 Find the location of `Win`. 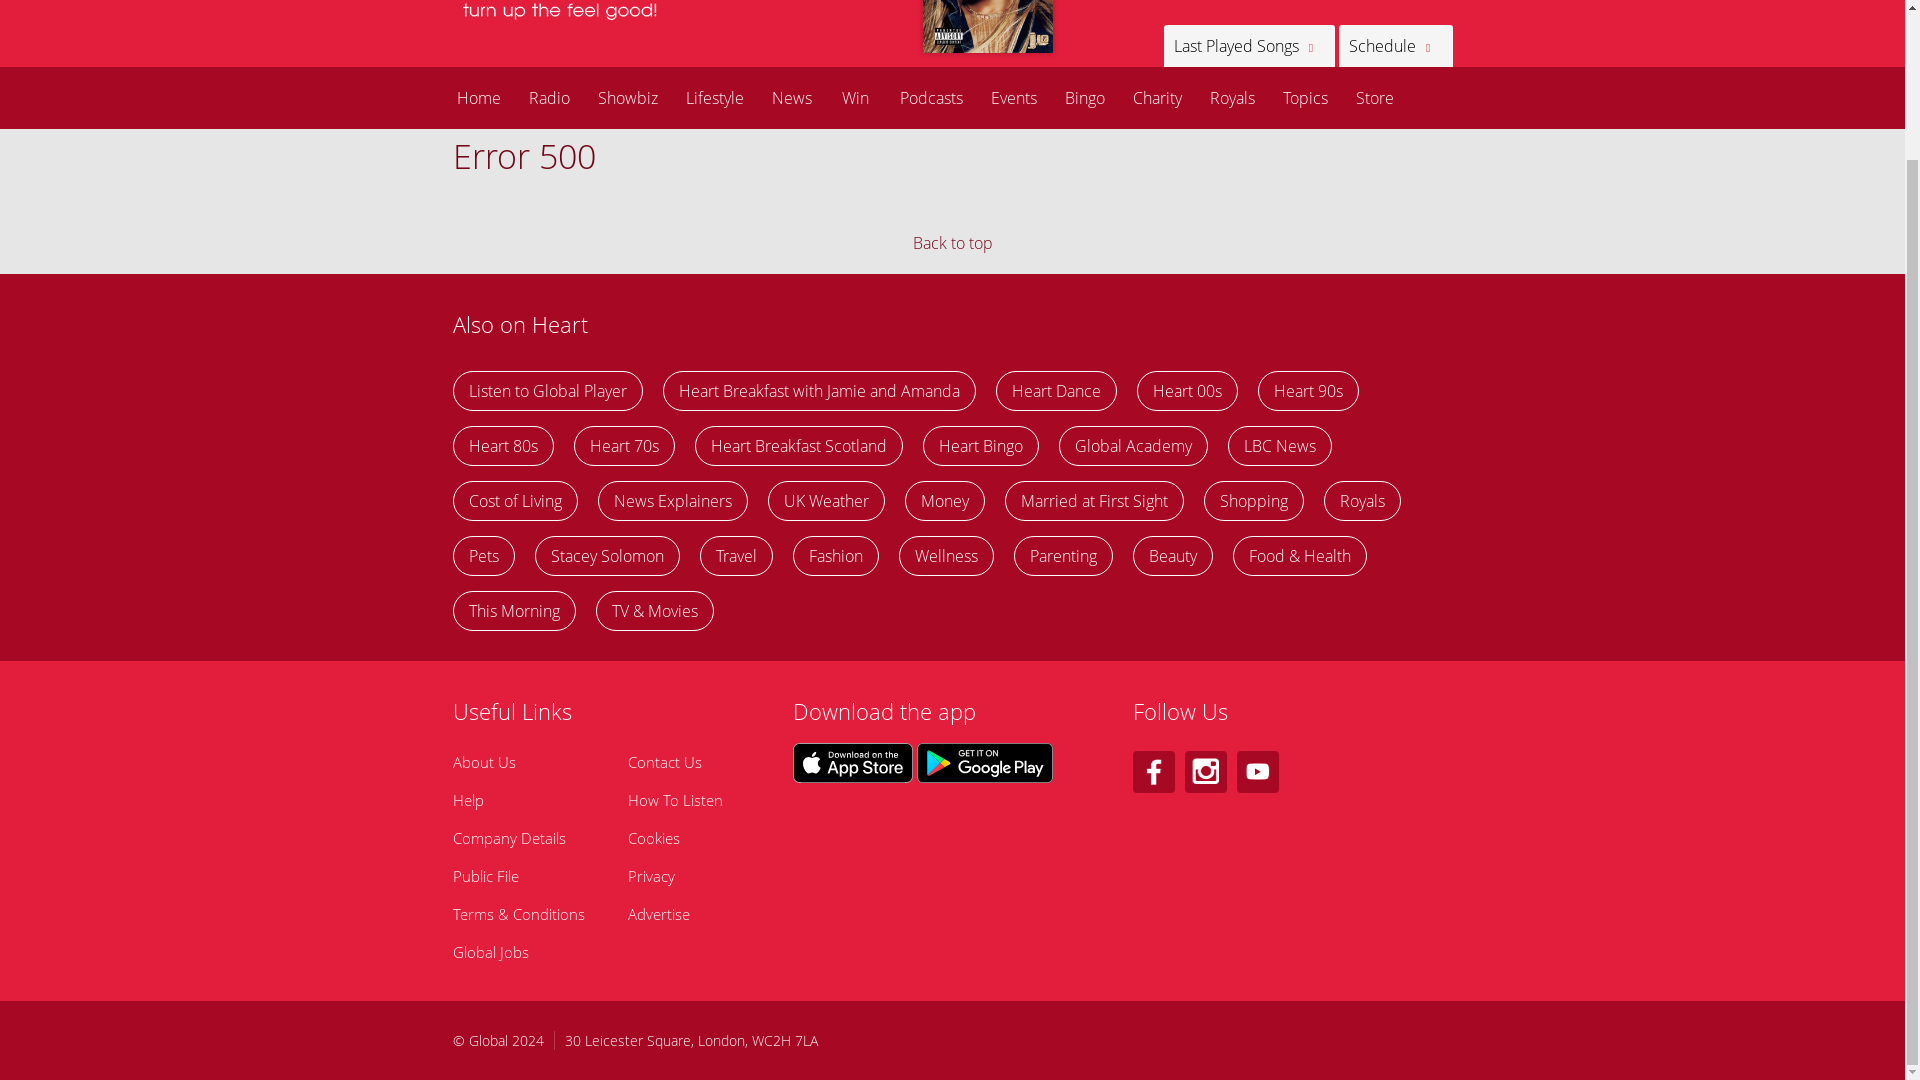

Win is located at coordinates (855, 97).